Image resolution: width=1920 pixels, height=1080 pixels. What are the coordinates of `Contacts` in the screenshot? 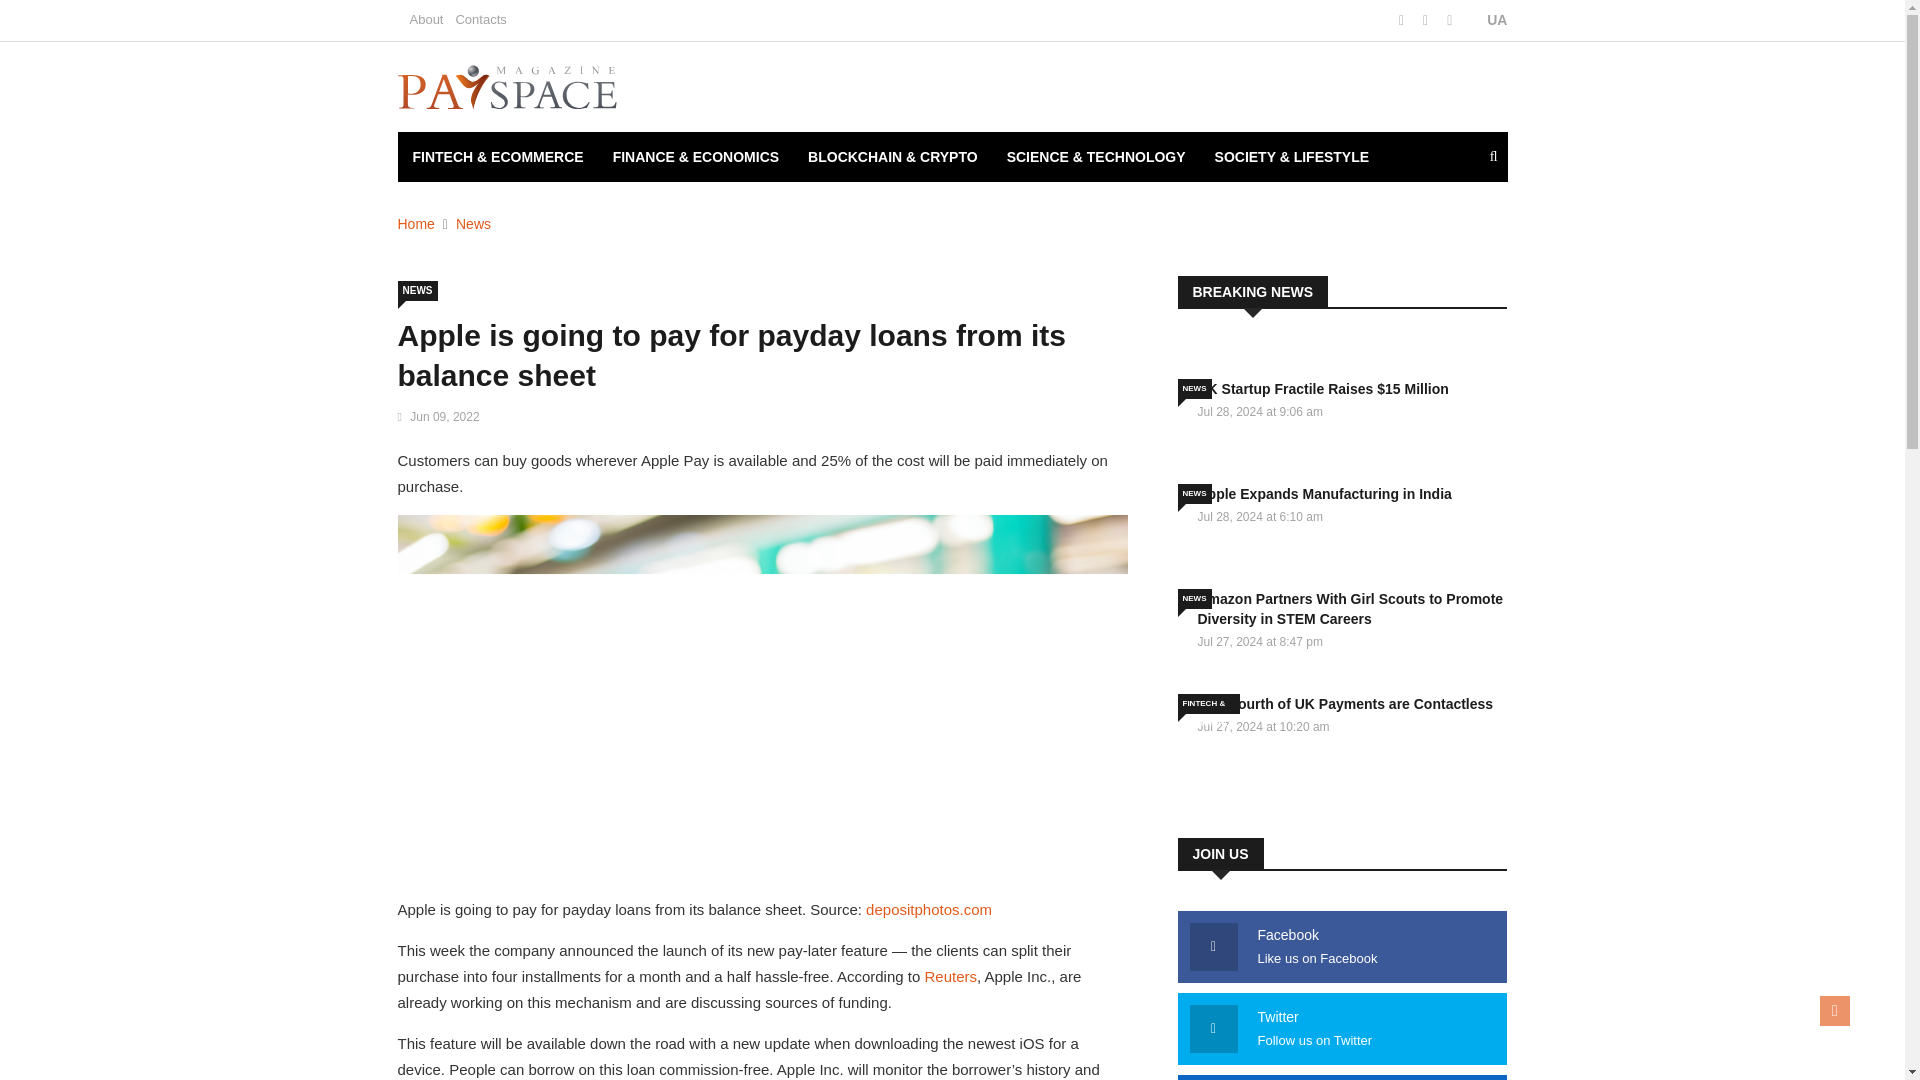 It's located at (480, 19).